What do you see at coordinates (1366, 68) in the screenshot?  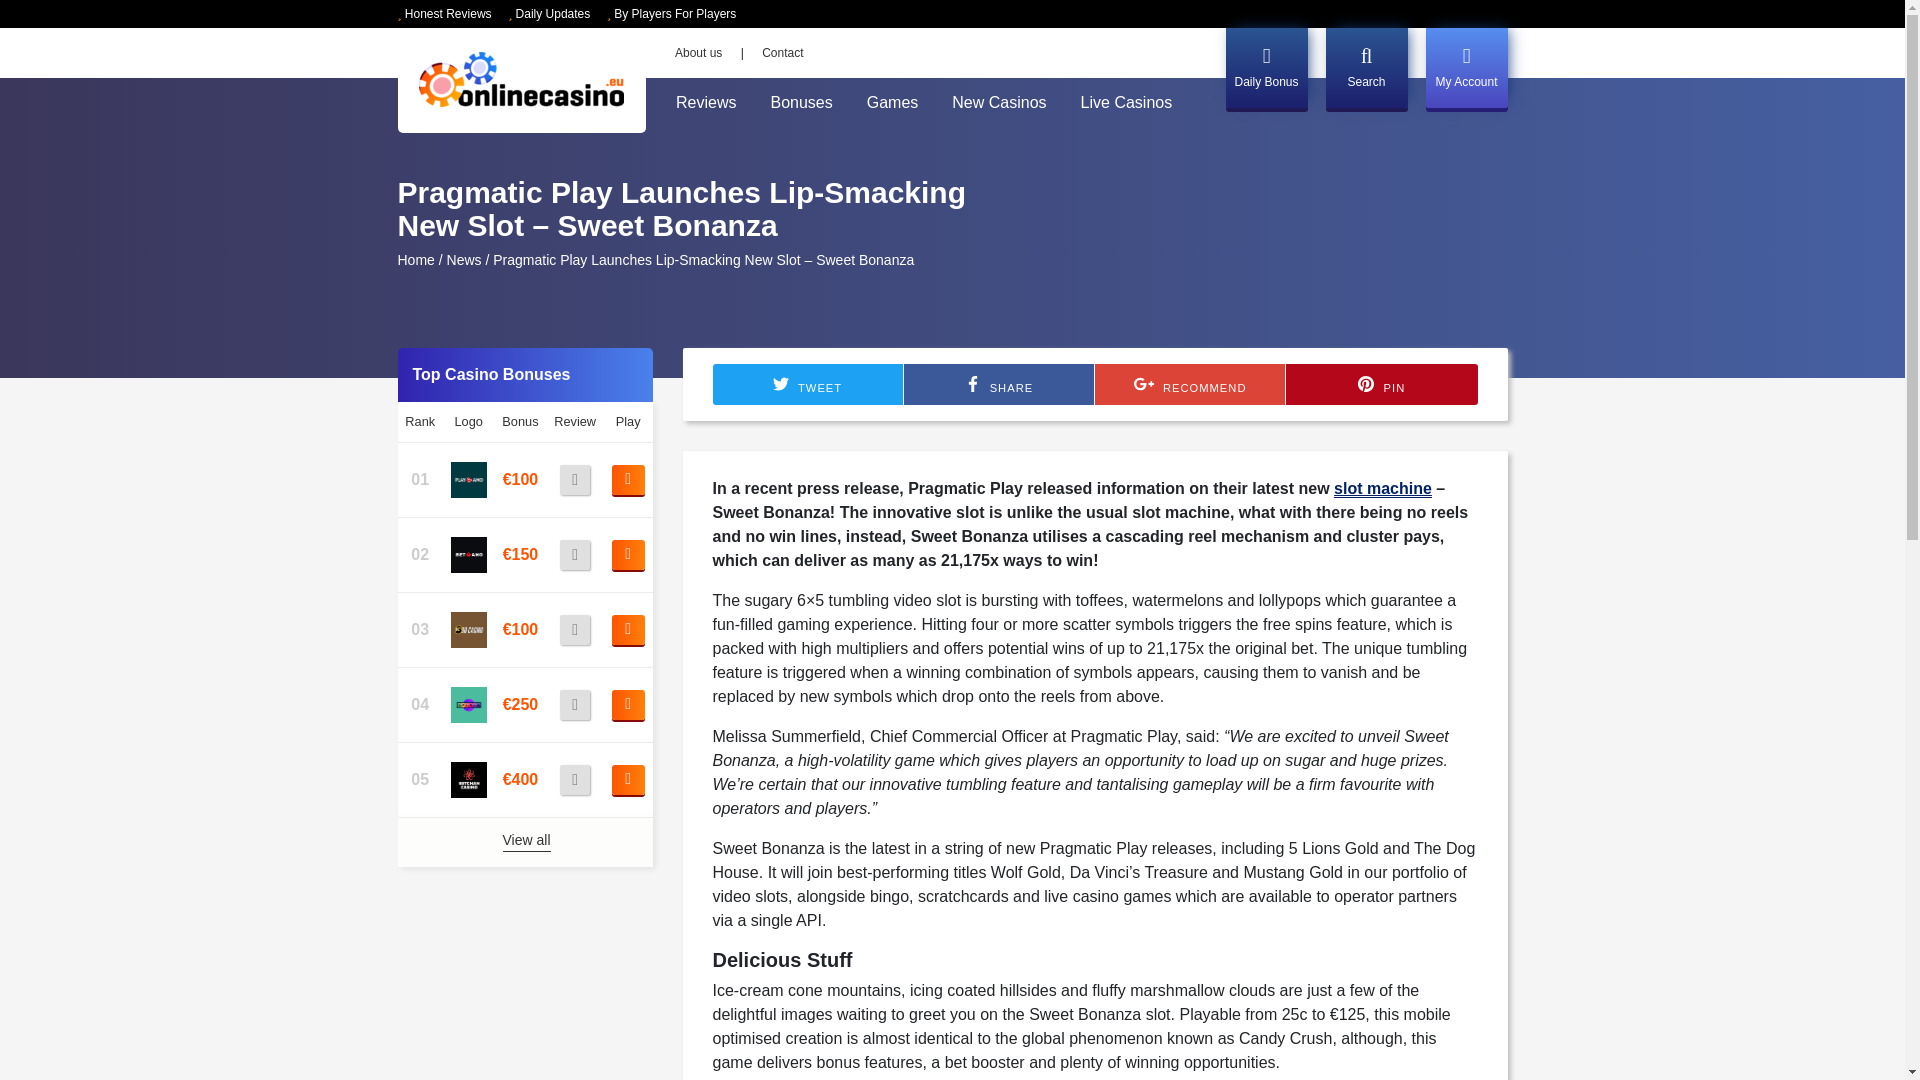 I see `Search` at bounding box center [1366, 68].